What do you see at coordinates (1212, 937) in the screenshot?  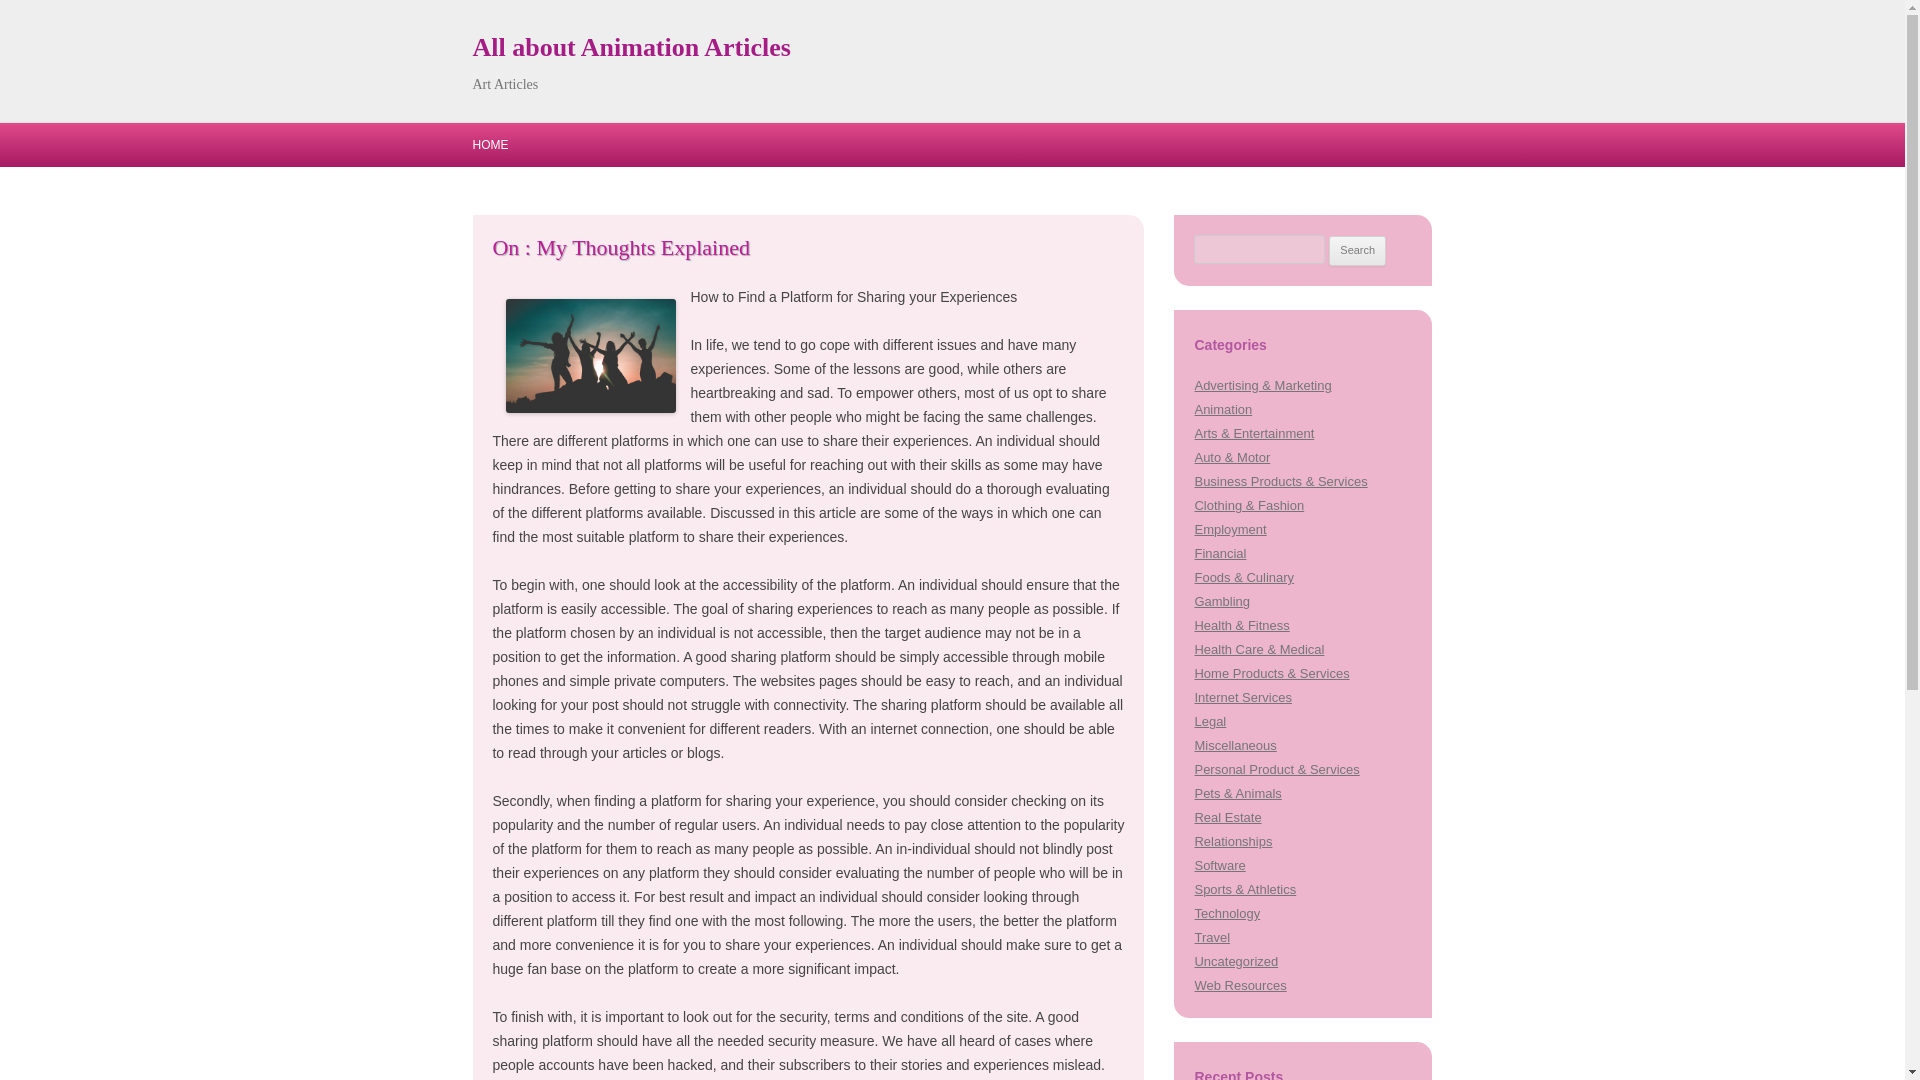 I see `Travel` at bounding box center [1212, 937].